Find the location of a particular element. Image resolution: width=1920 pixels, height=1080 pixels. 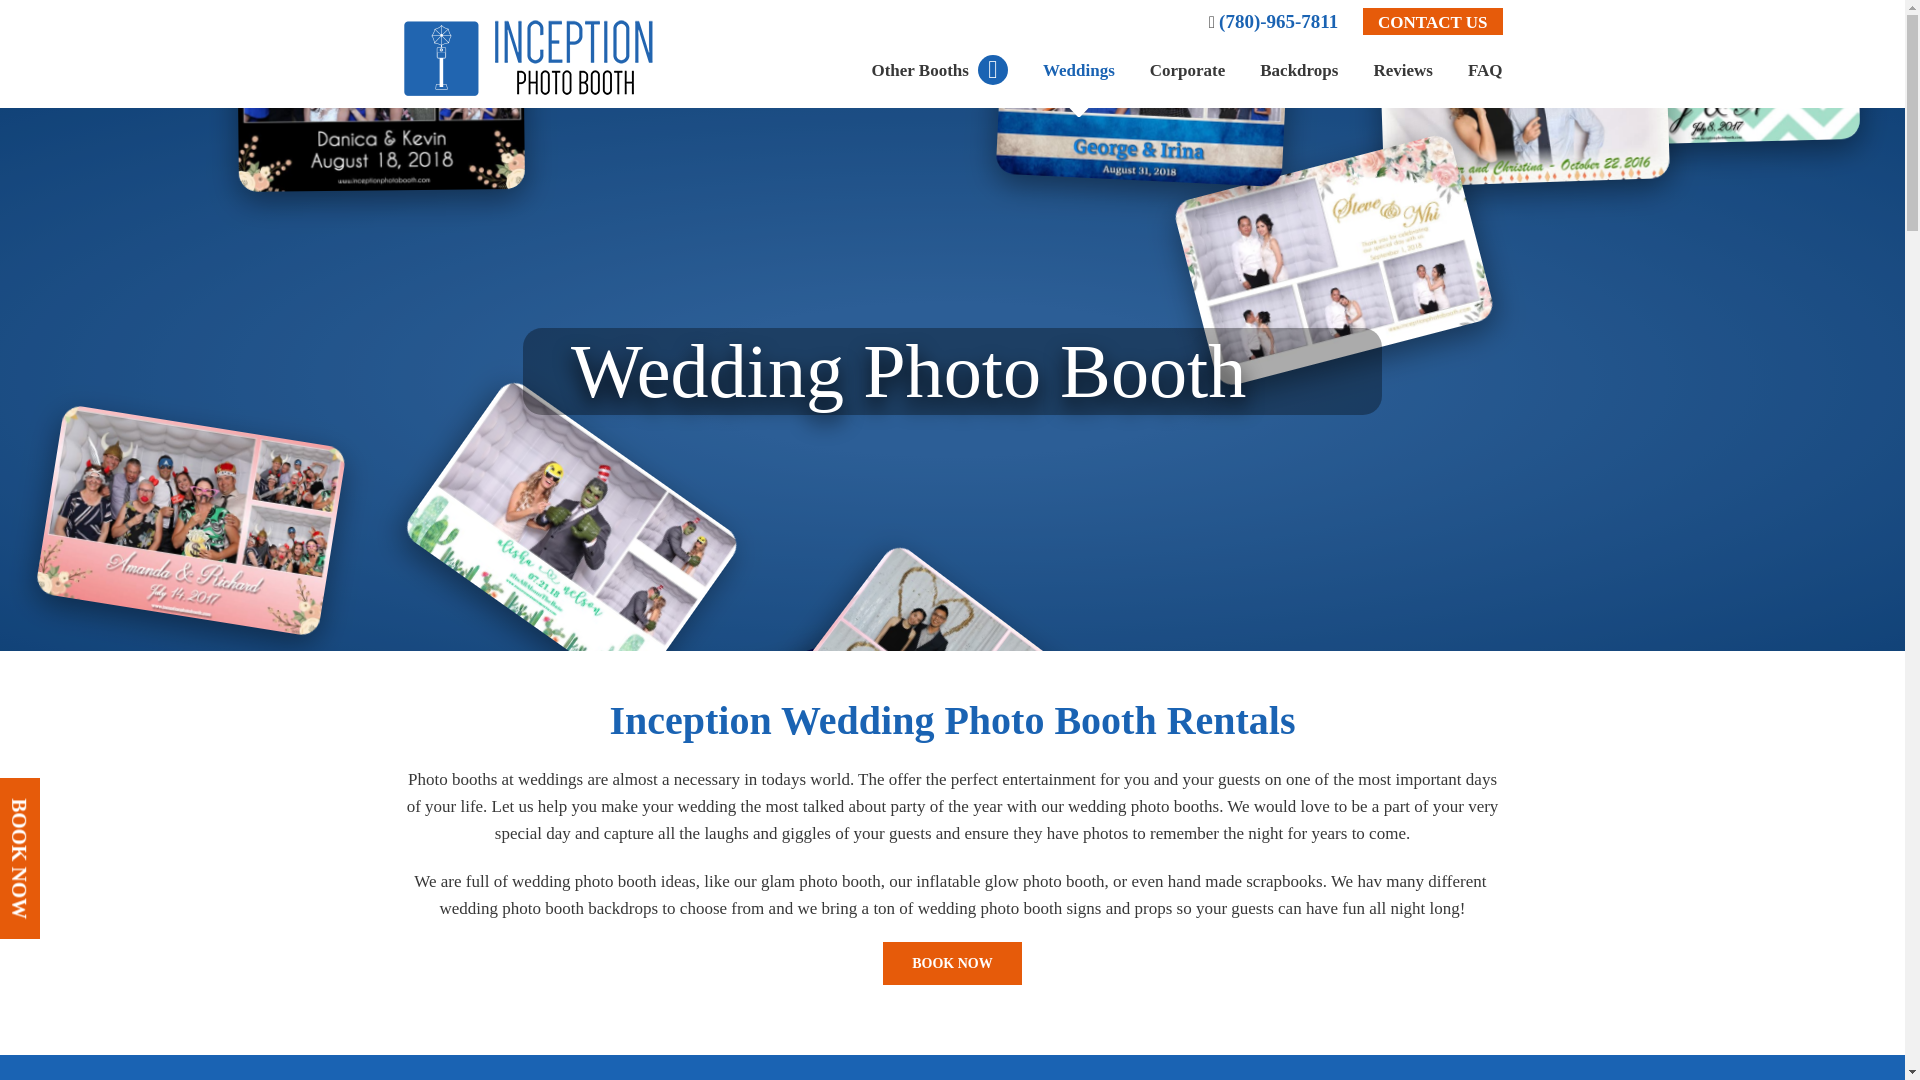

Backdrops is located at coordinates (1298, 69).